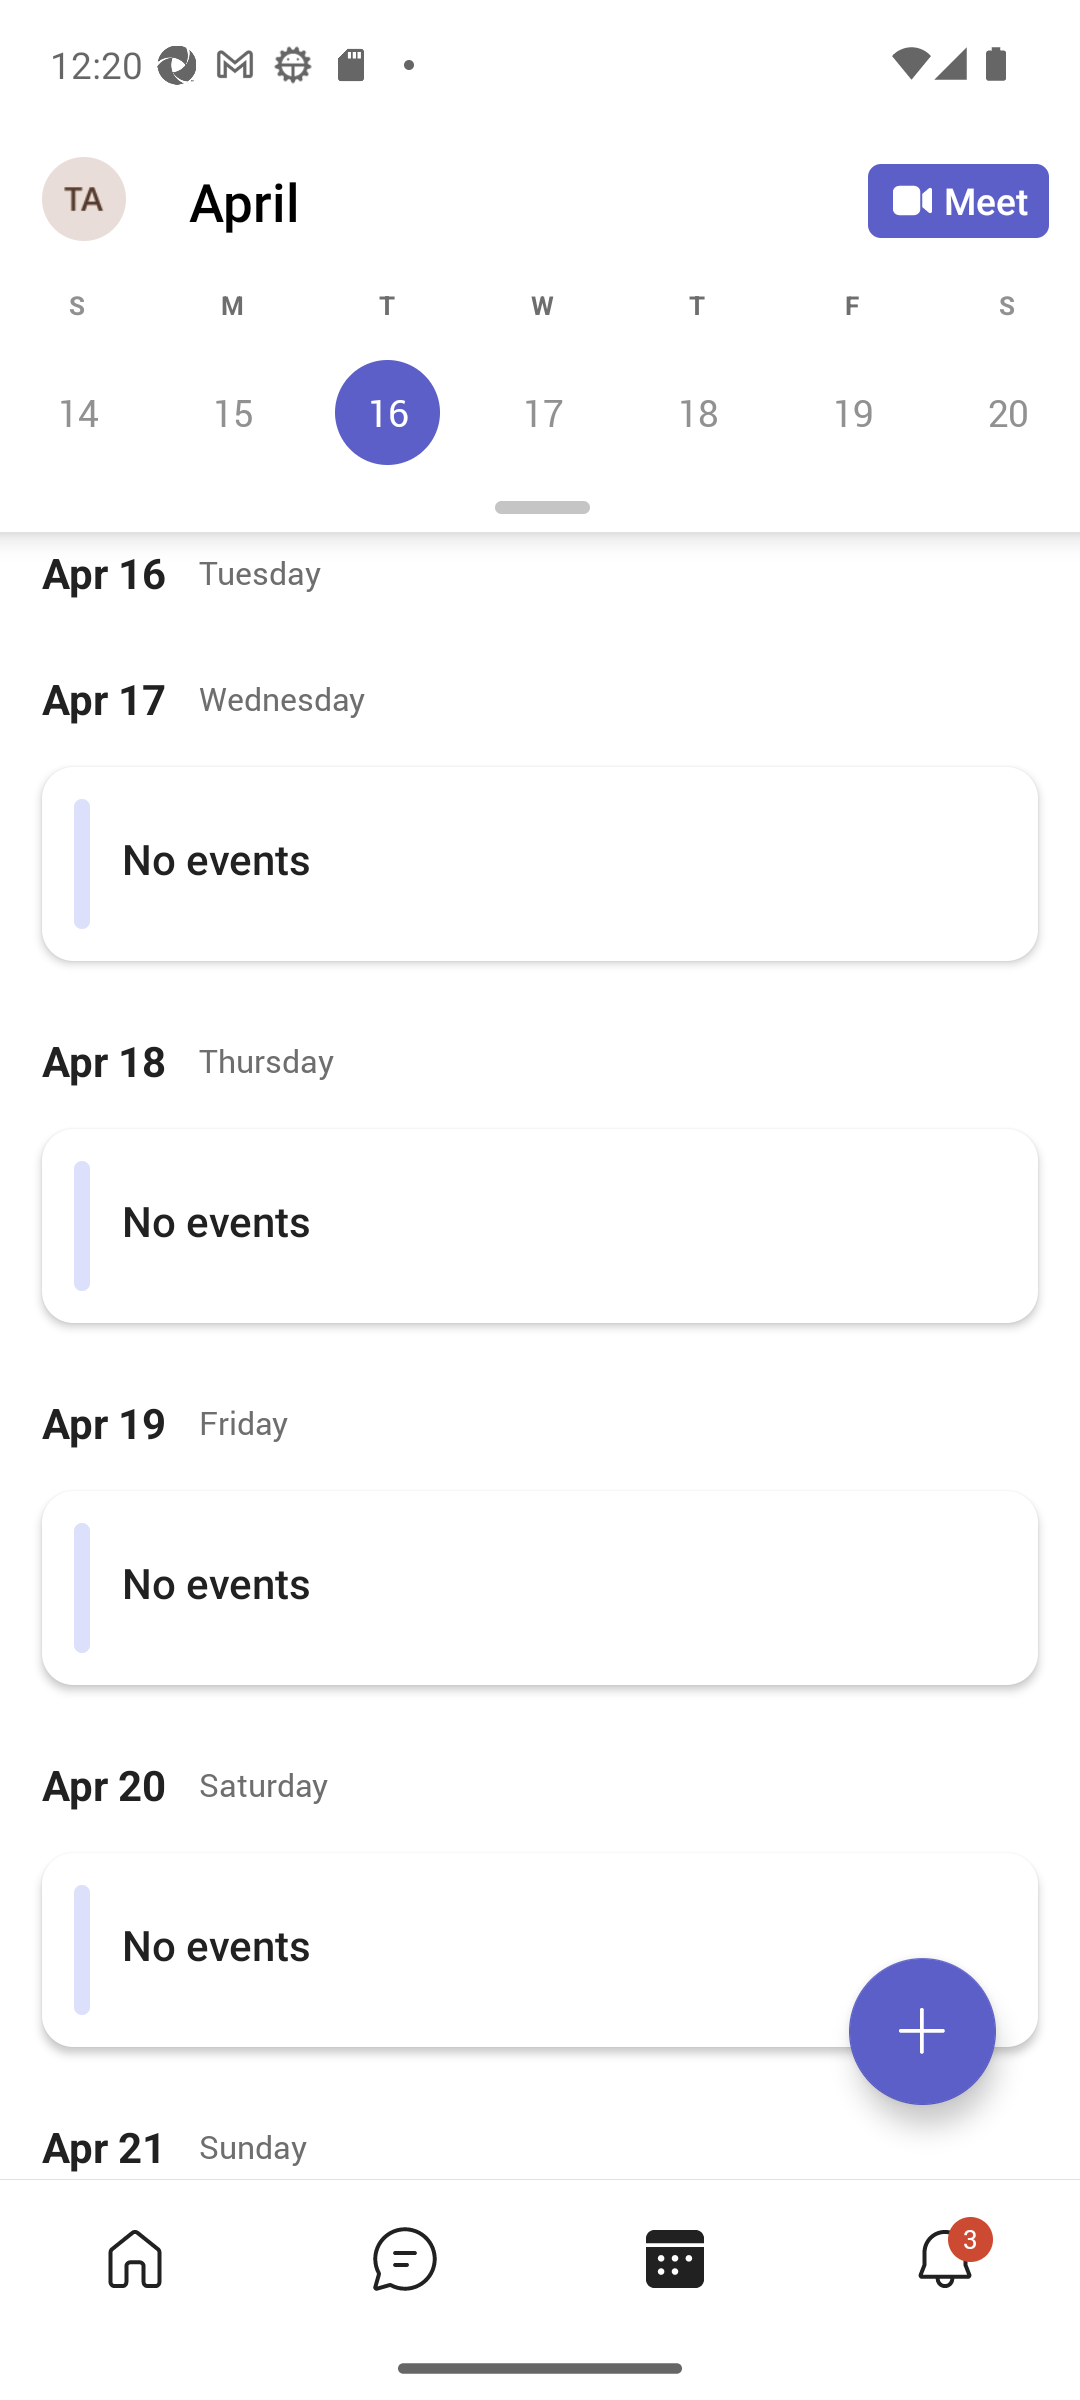 The height and width of the screenshot is (2400, 1080). What do you see at coordinates (944, 2258) in the screenshot?
I see `Activity tab,4 of 4, not selected, 3 new 3` at bounding box center [944, 2258].